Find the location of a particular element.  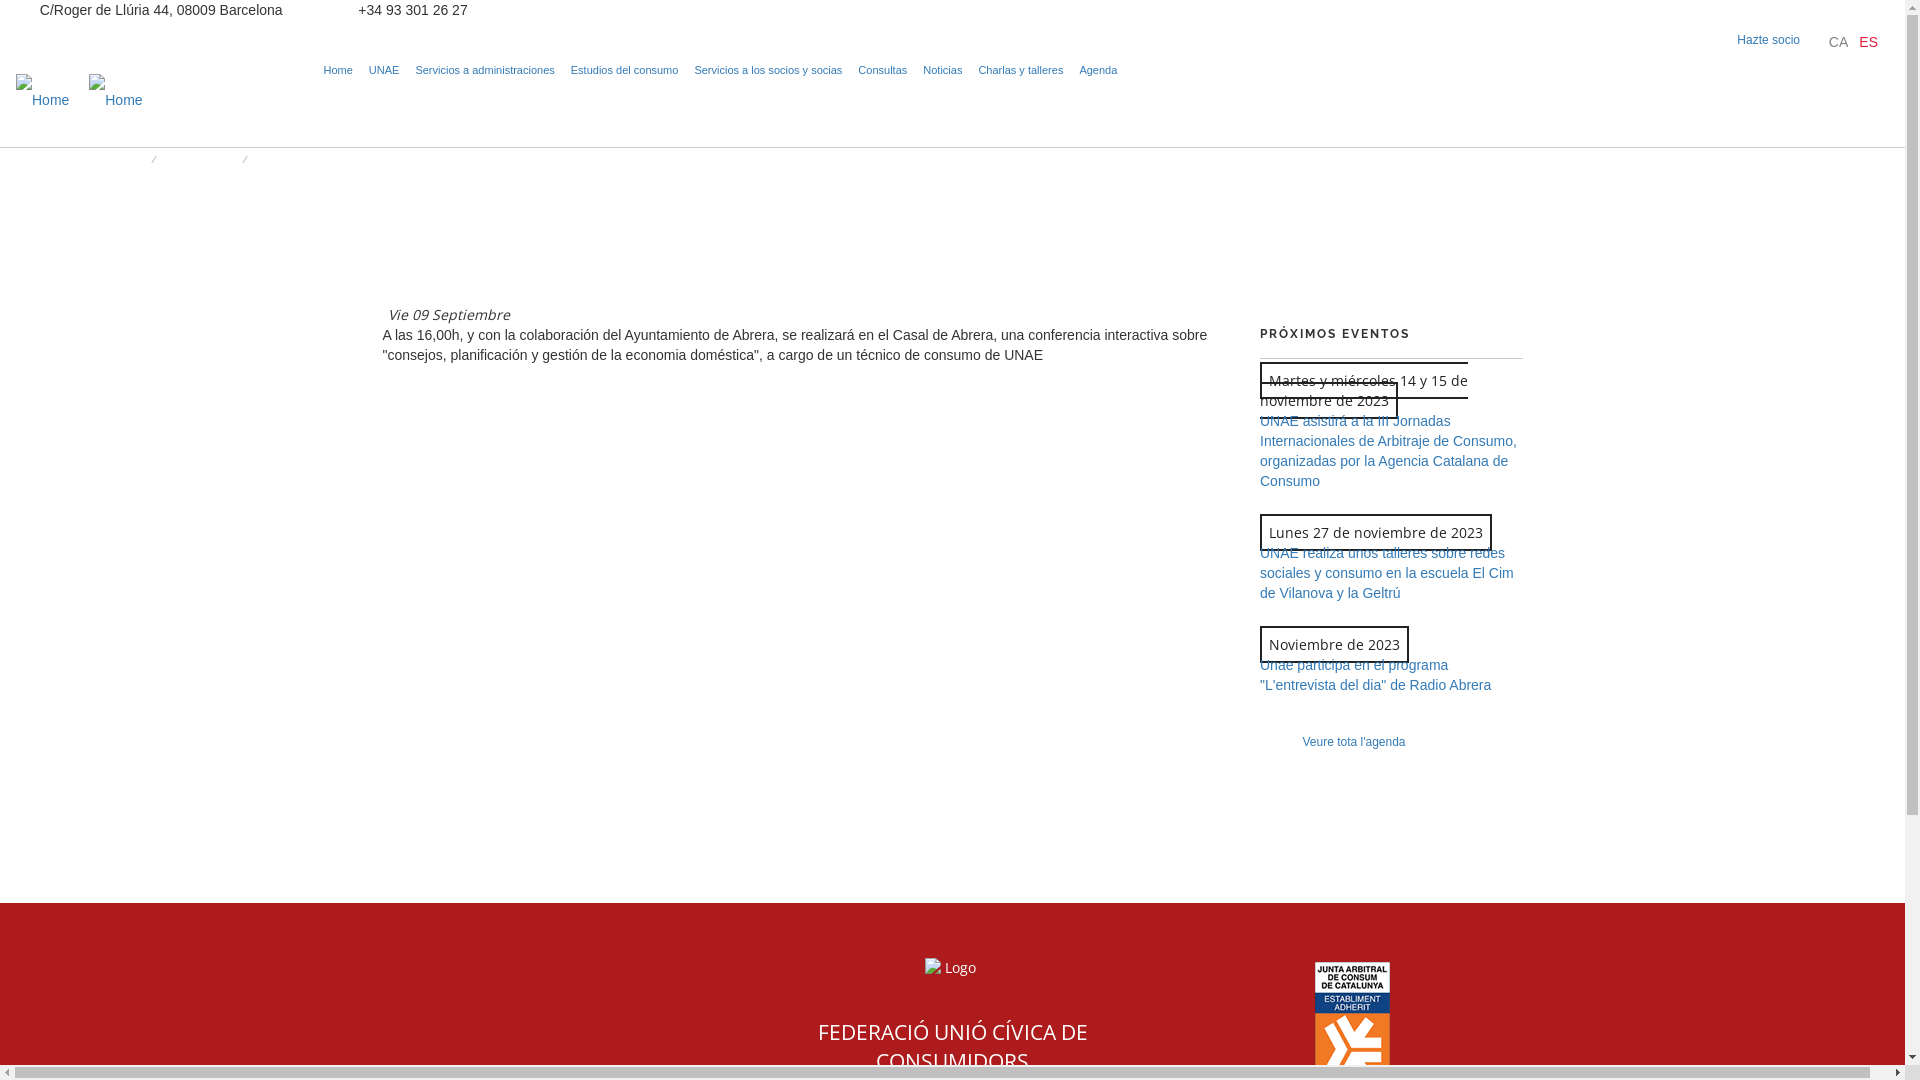

Hazte socio is located at coordinates (1768, 40).